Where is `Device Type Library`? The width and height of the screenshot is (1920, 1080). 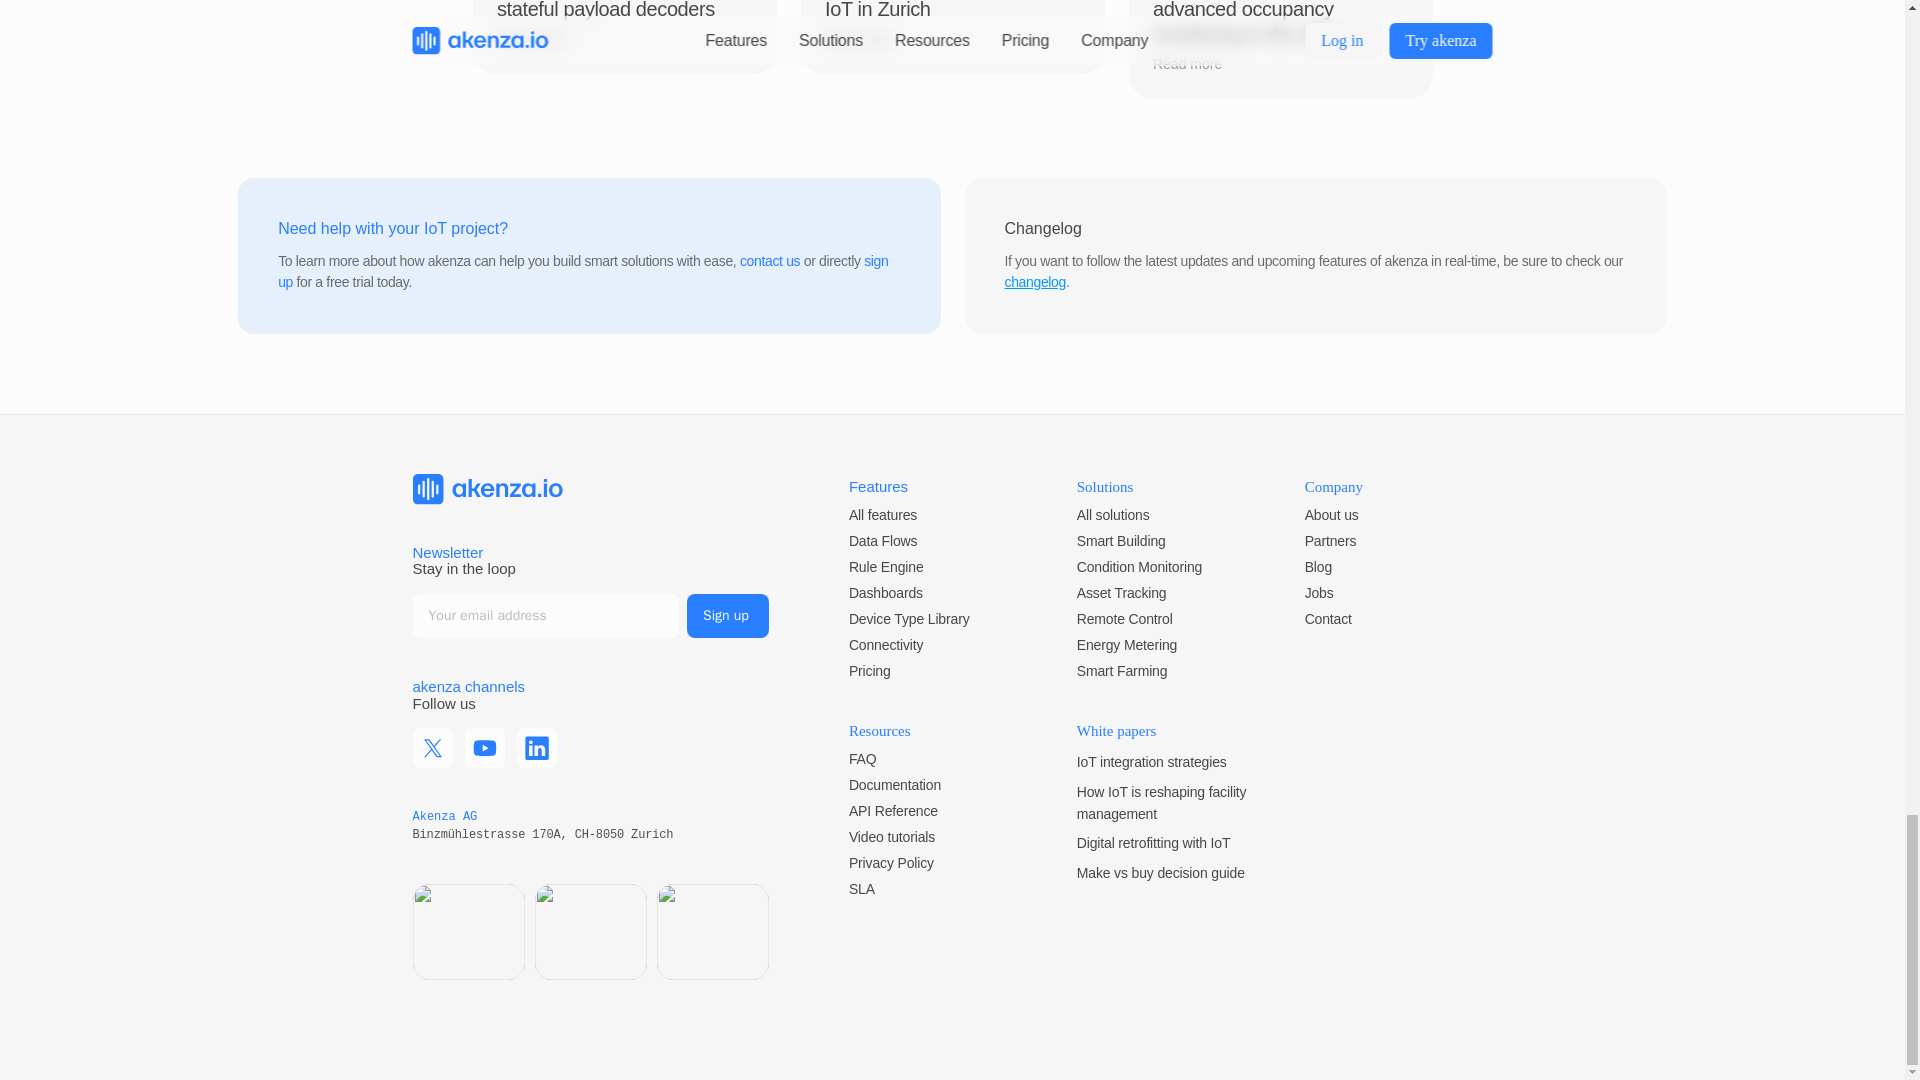 Device Type Library is located at coordinates (908, 619).